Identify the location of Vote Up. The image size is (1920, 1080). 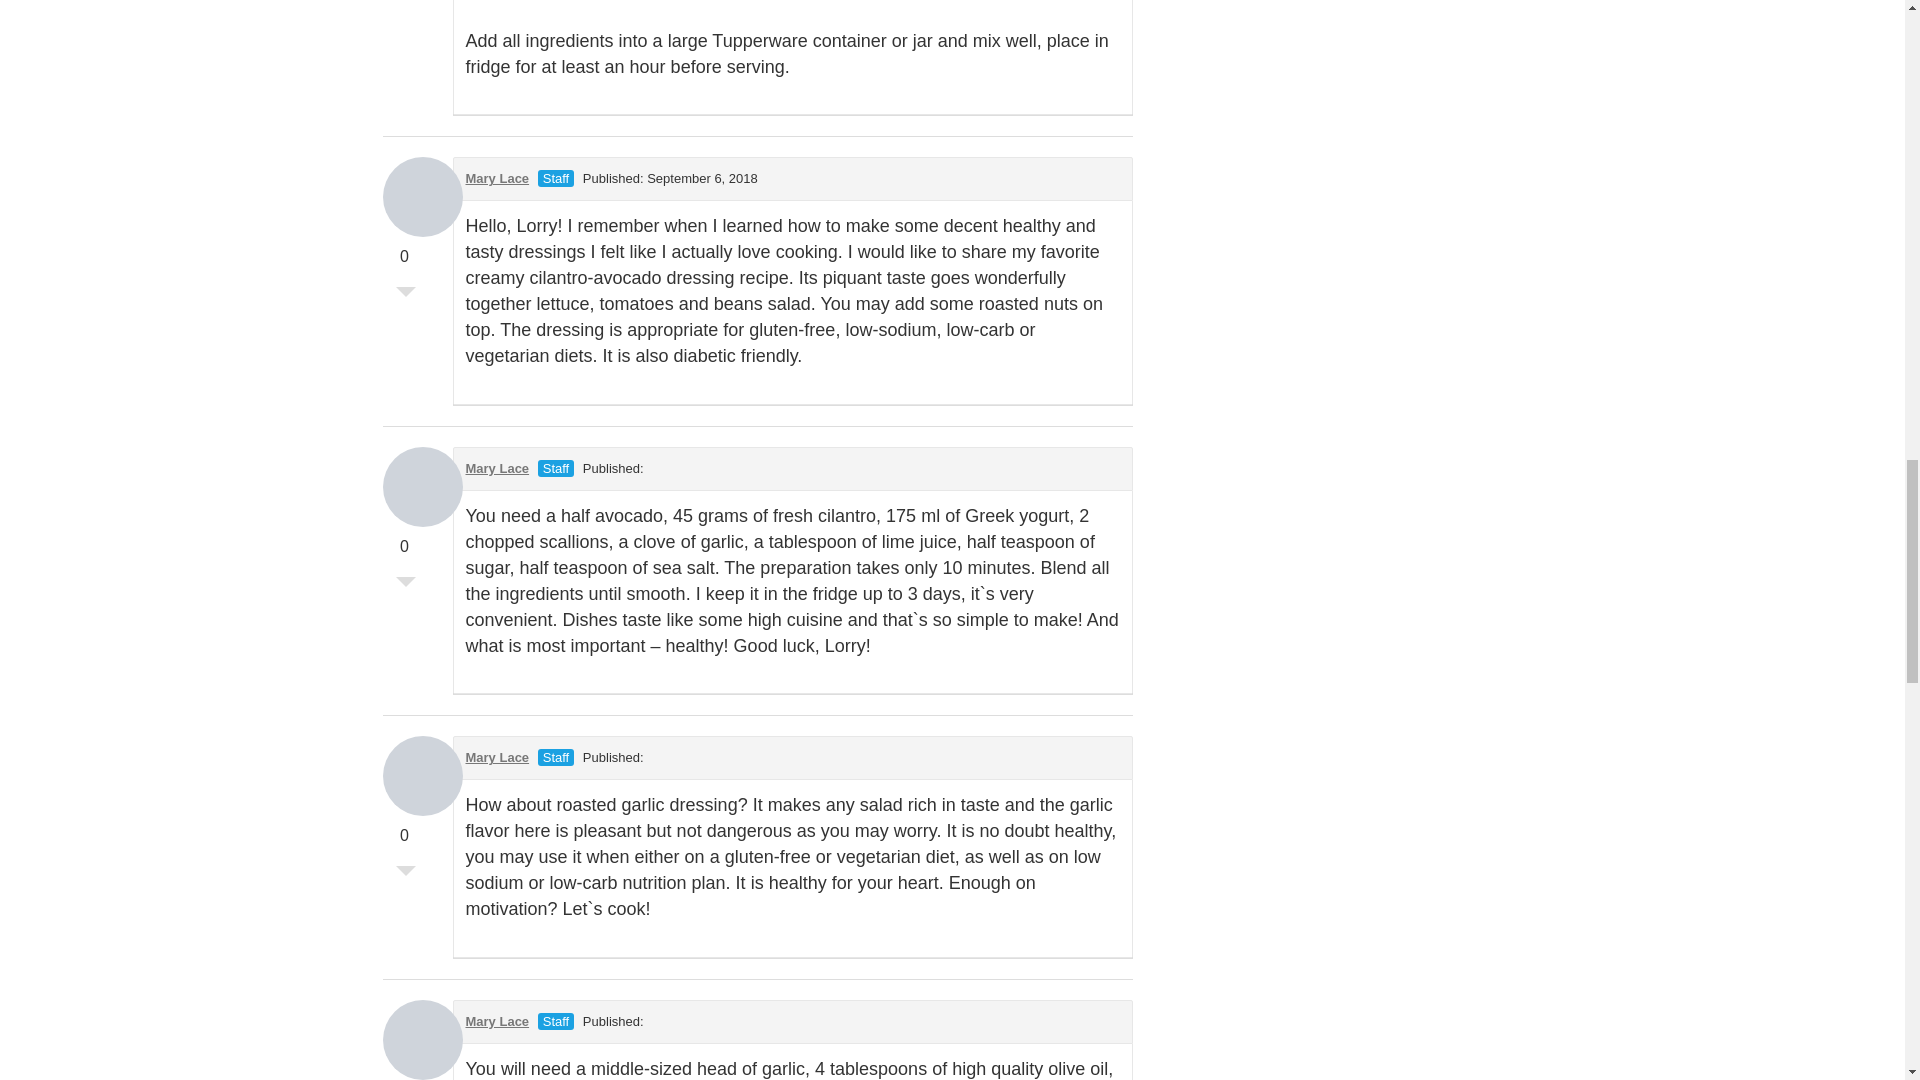
(406, 506).